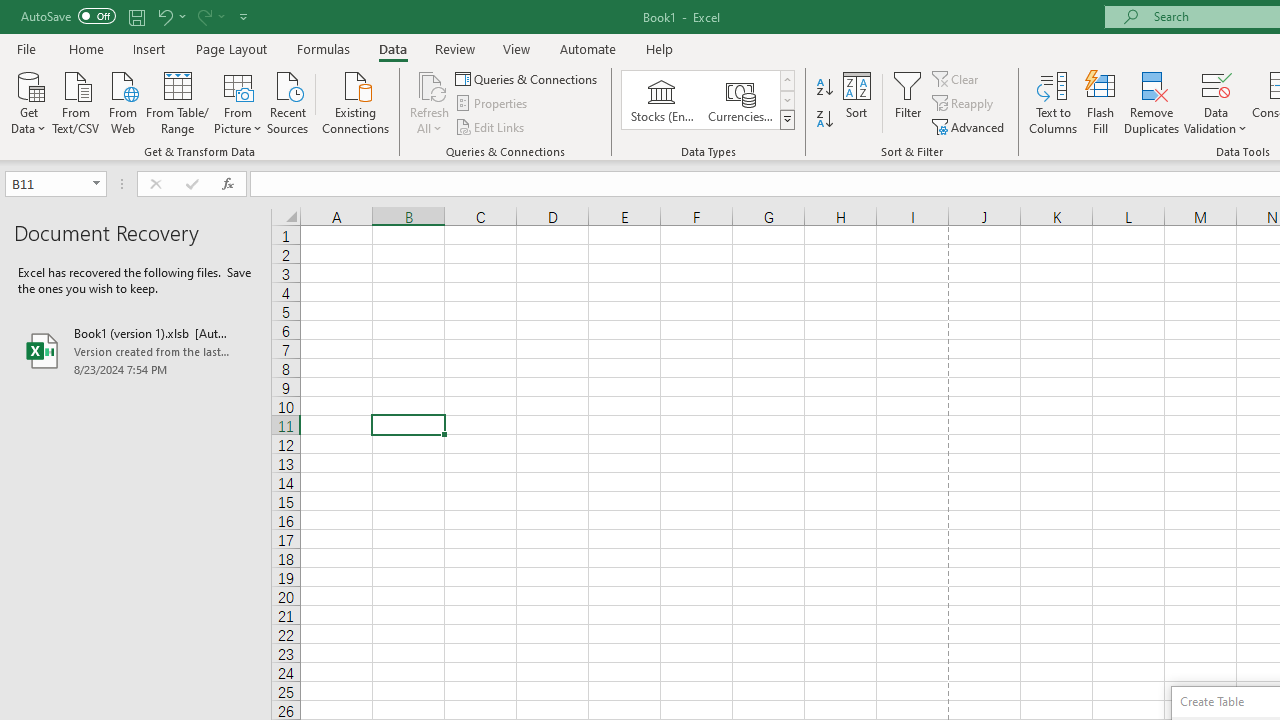 The width and height of the screenshot is (1280, 720). Describe the element at coordinates (122, 101) in the screenshot. I see `From Web` at that location.